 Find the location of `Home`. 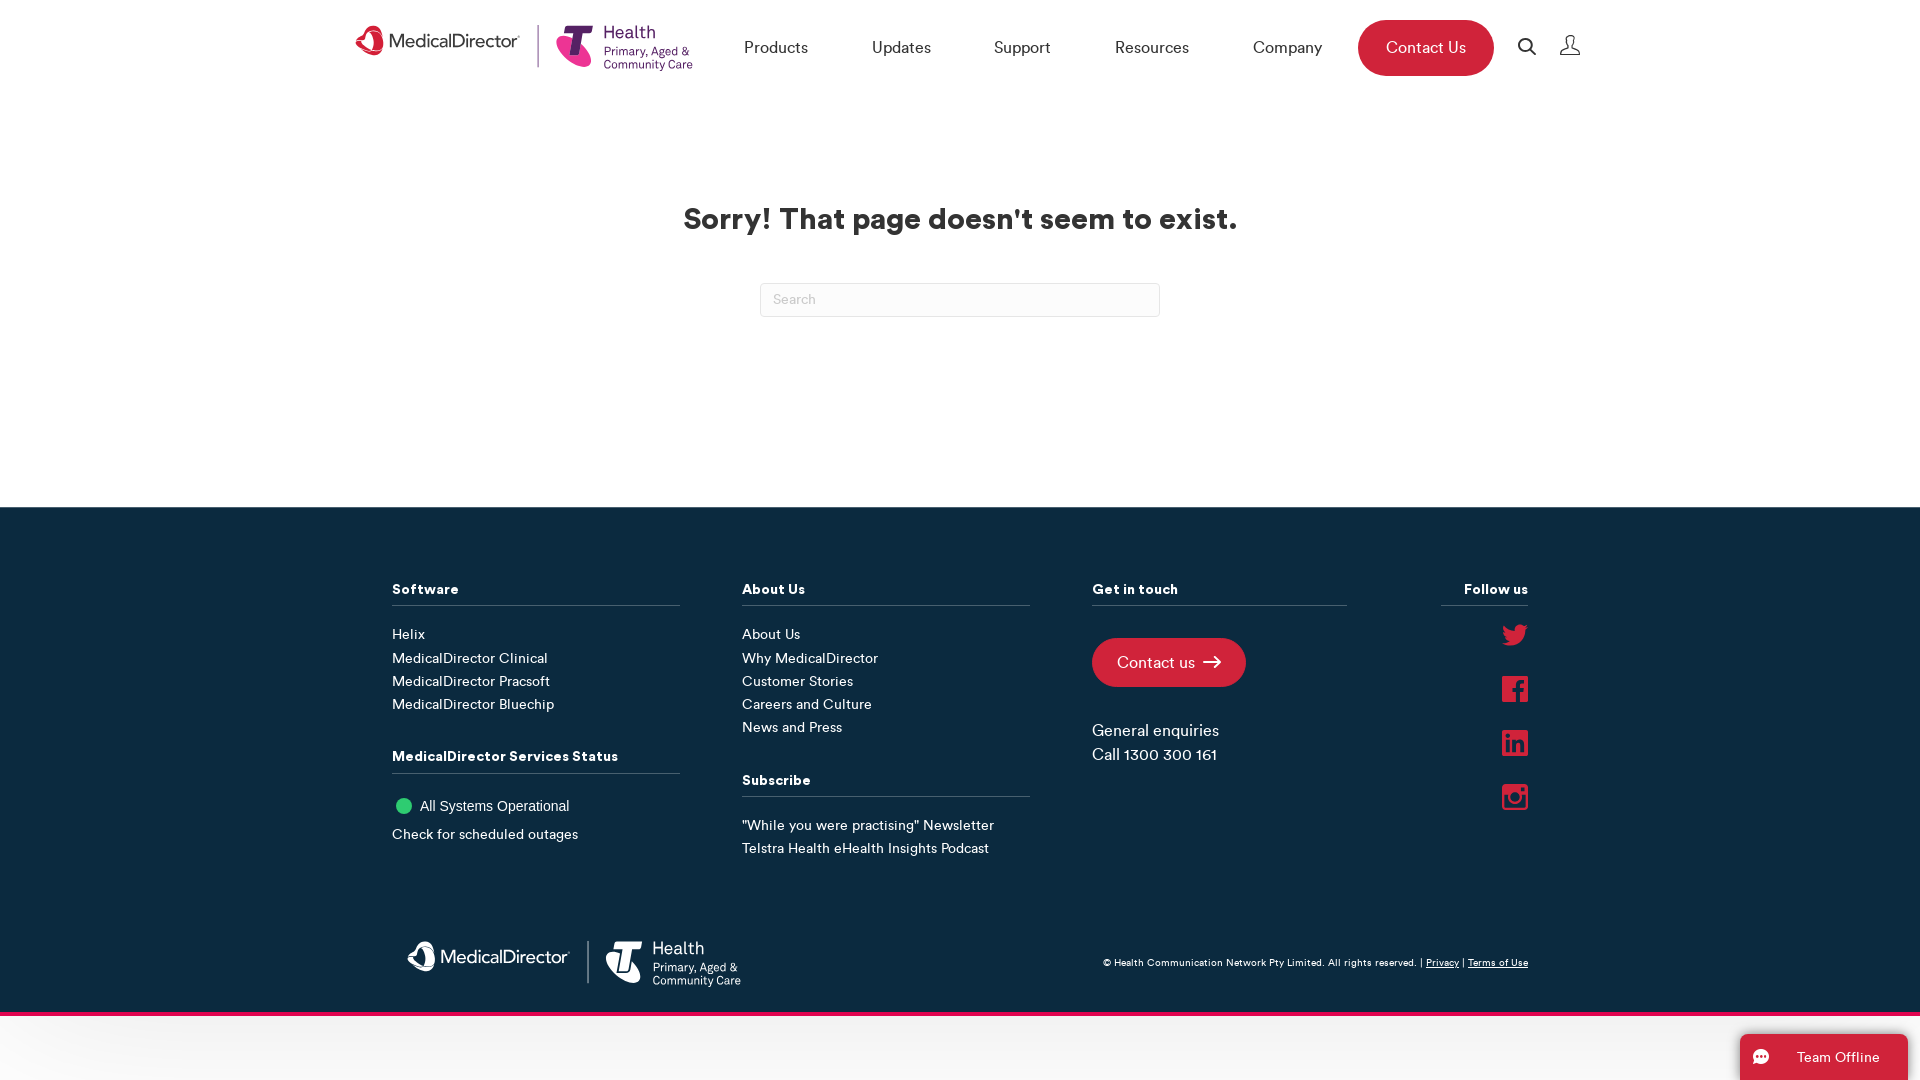

Home is located at coordinates (524, 48).